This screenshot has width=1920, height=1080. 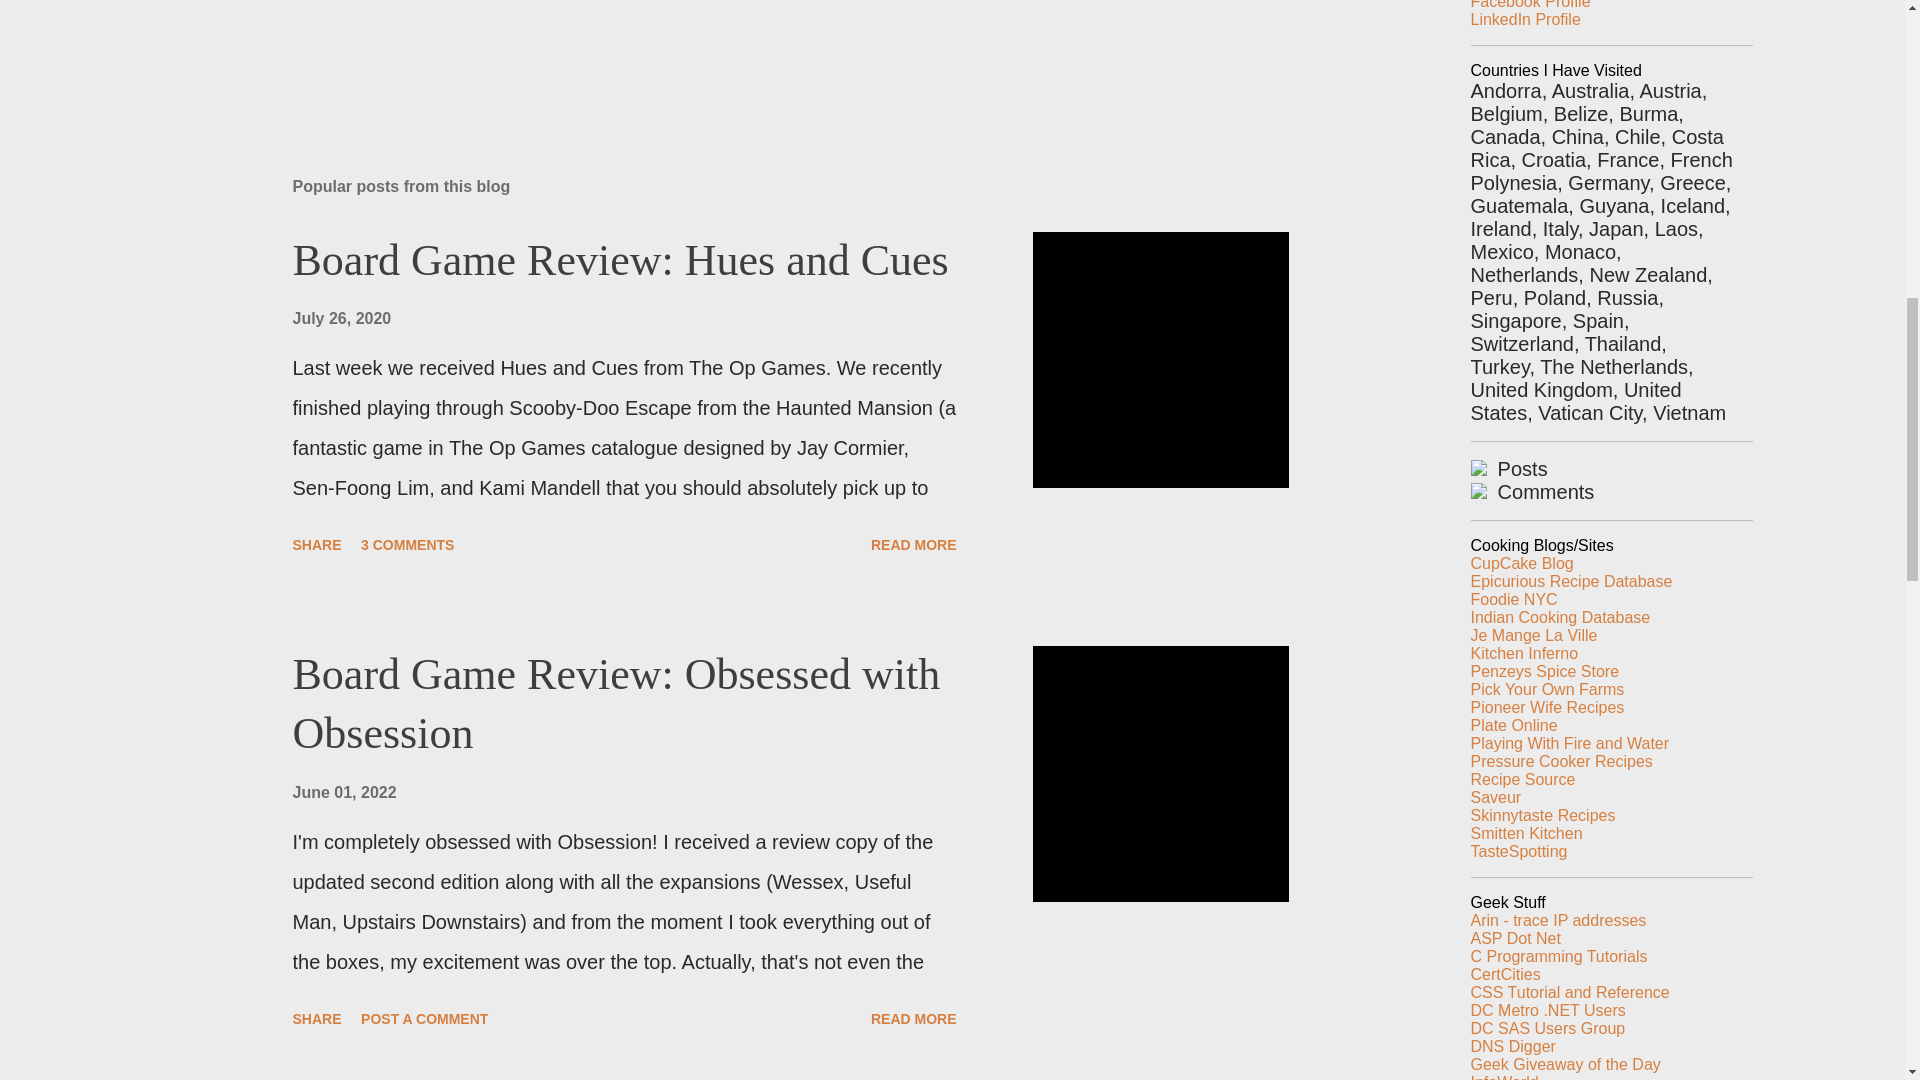 What do you see at coordinates (341, 318) in the screenshot?
I see `July 26, 2020` at bounding box center [341, 318].